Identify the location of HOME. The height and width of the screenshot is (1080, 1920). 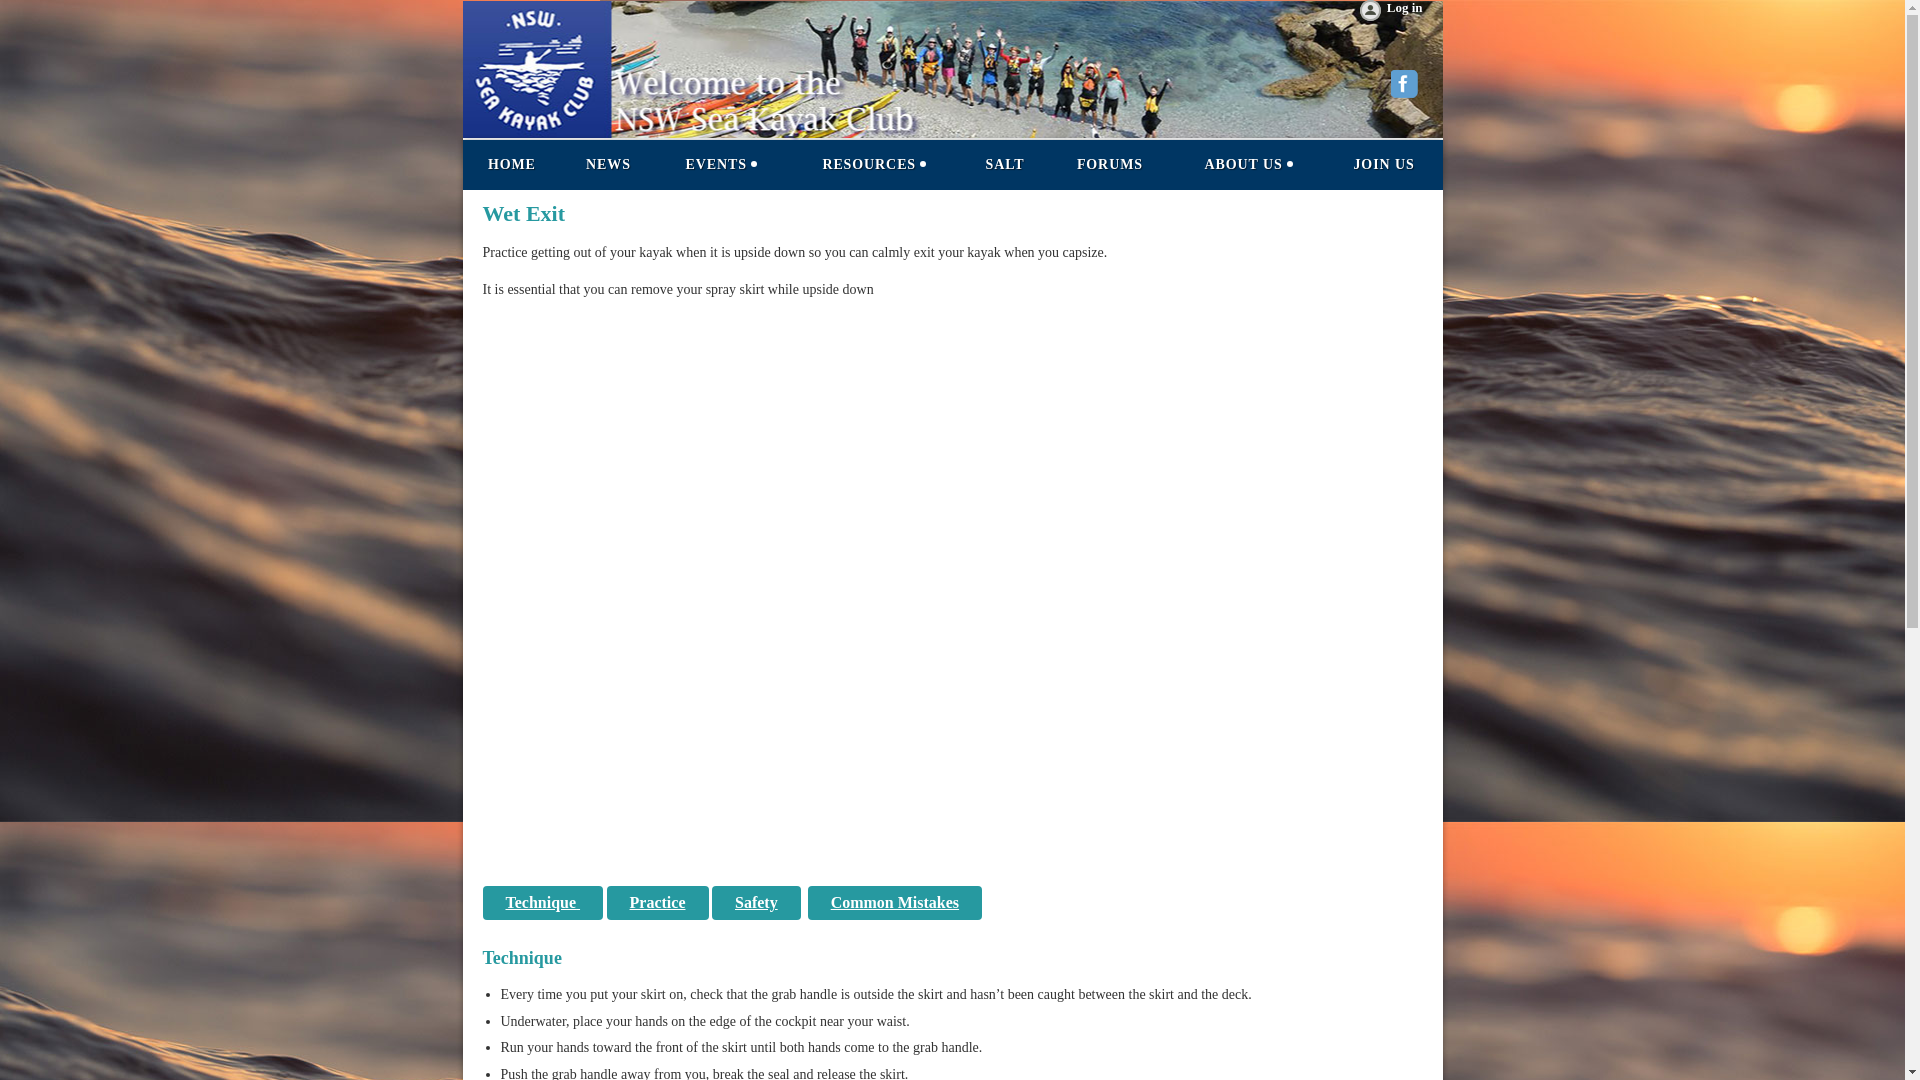
(511, 165).